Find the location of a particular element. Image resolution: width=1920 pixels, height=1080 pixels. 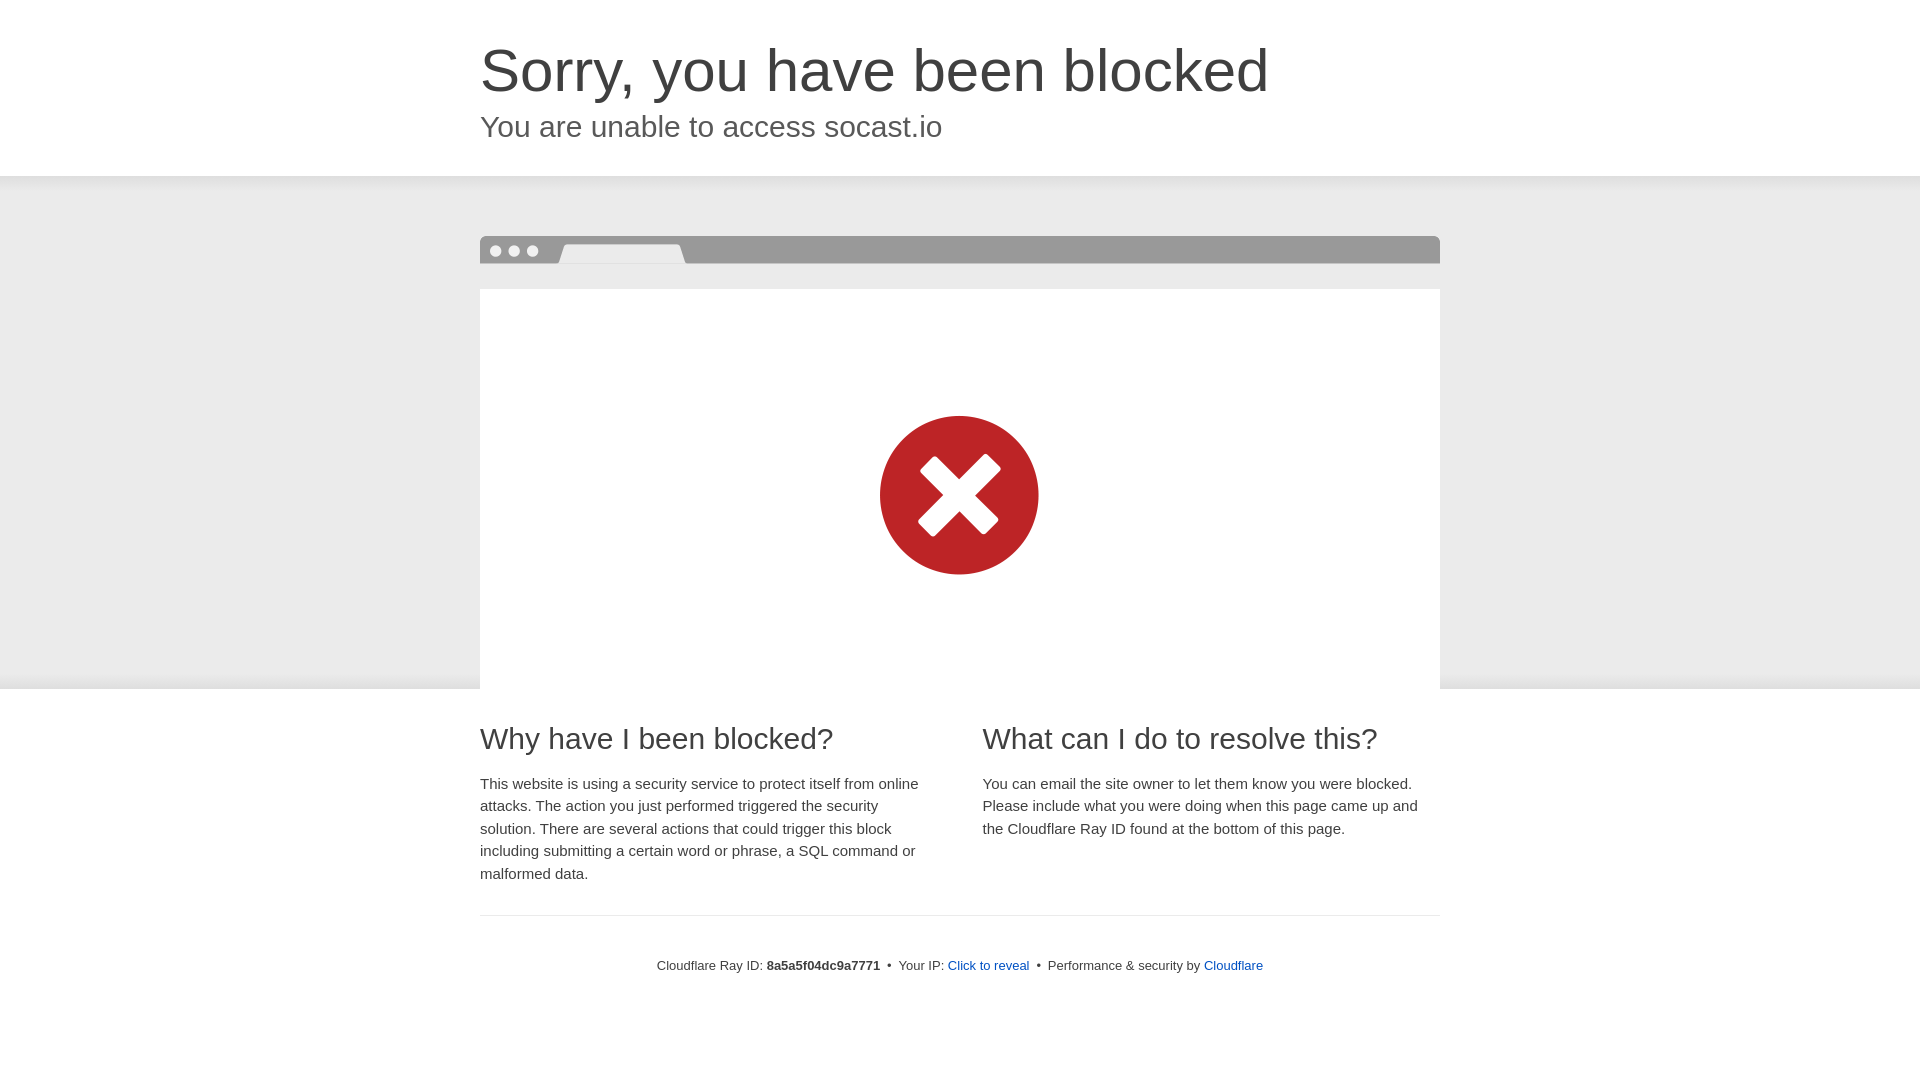

Cloudflare is located at coordinates (1233, 965).